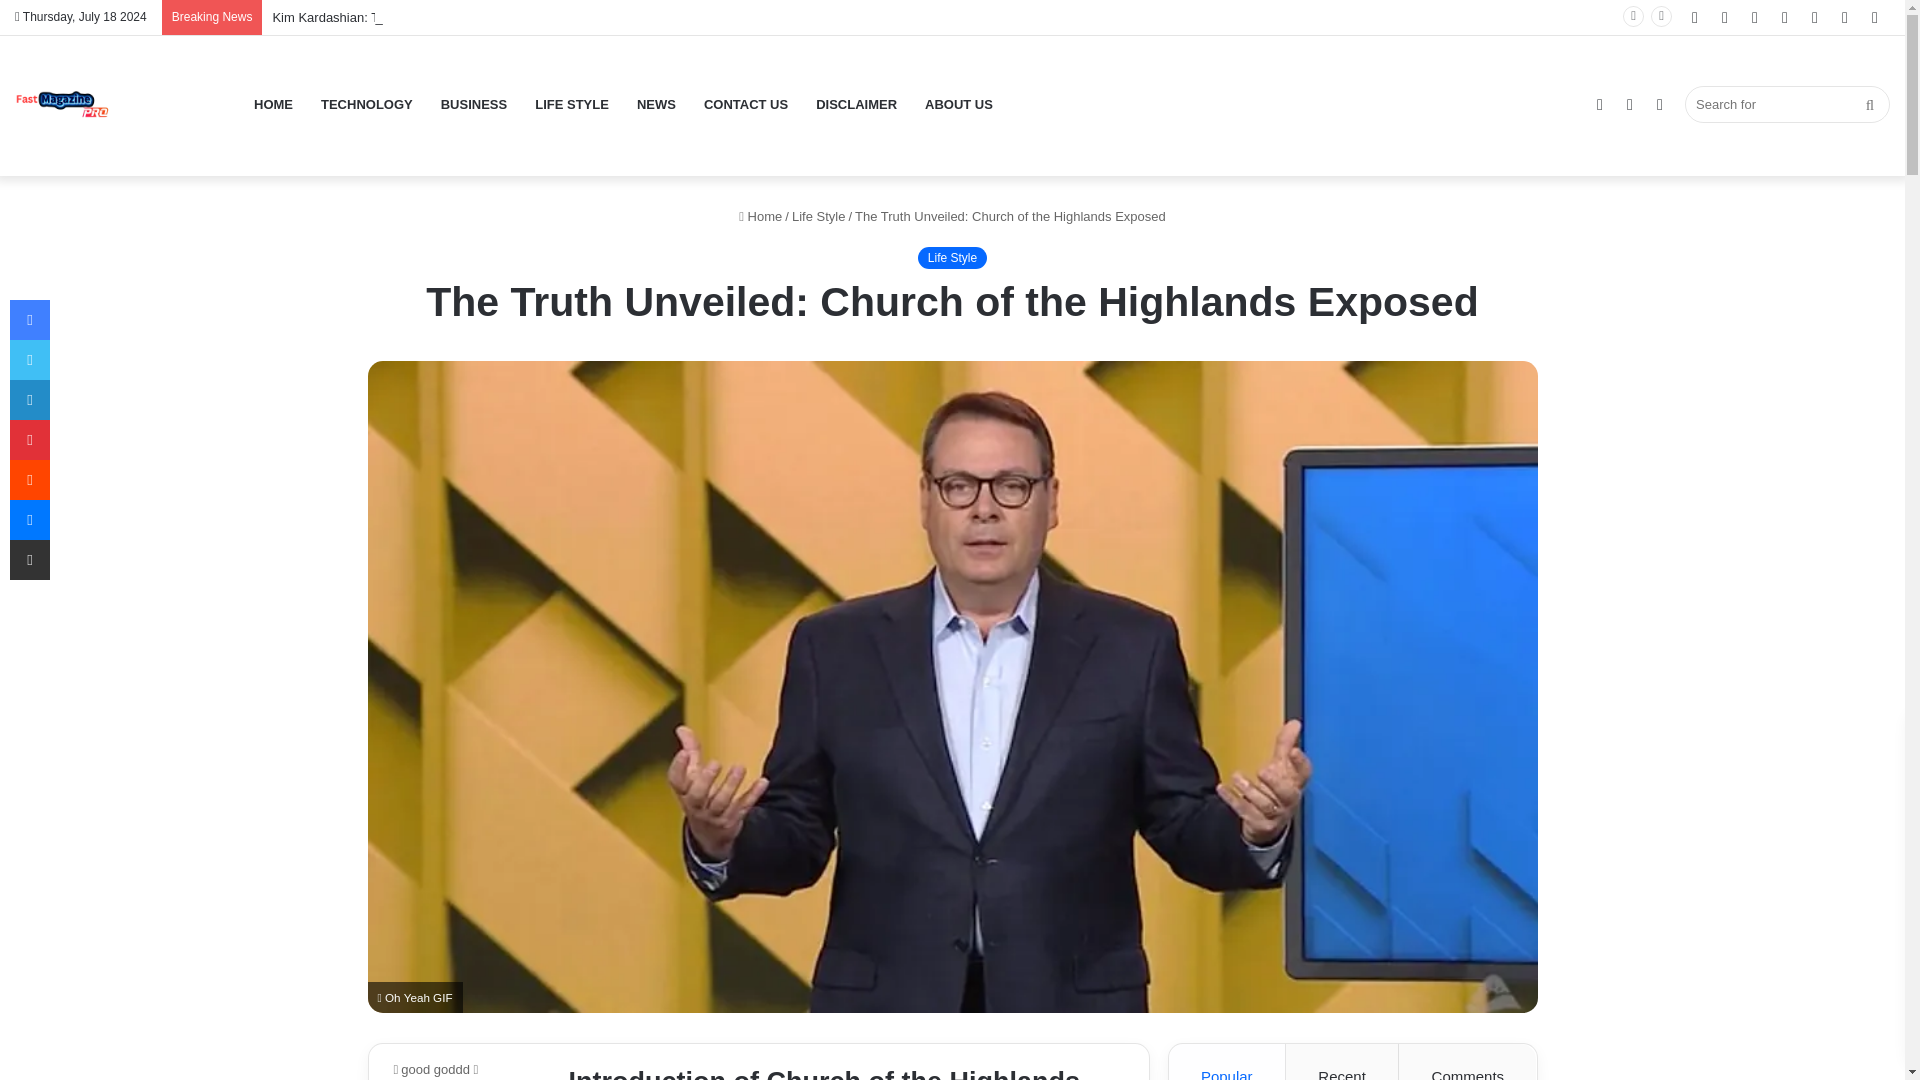  What do you see at coordinates (1660, 104) in the screenshot?
I see `Switch skin` at bounding box center [1660, 104].